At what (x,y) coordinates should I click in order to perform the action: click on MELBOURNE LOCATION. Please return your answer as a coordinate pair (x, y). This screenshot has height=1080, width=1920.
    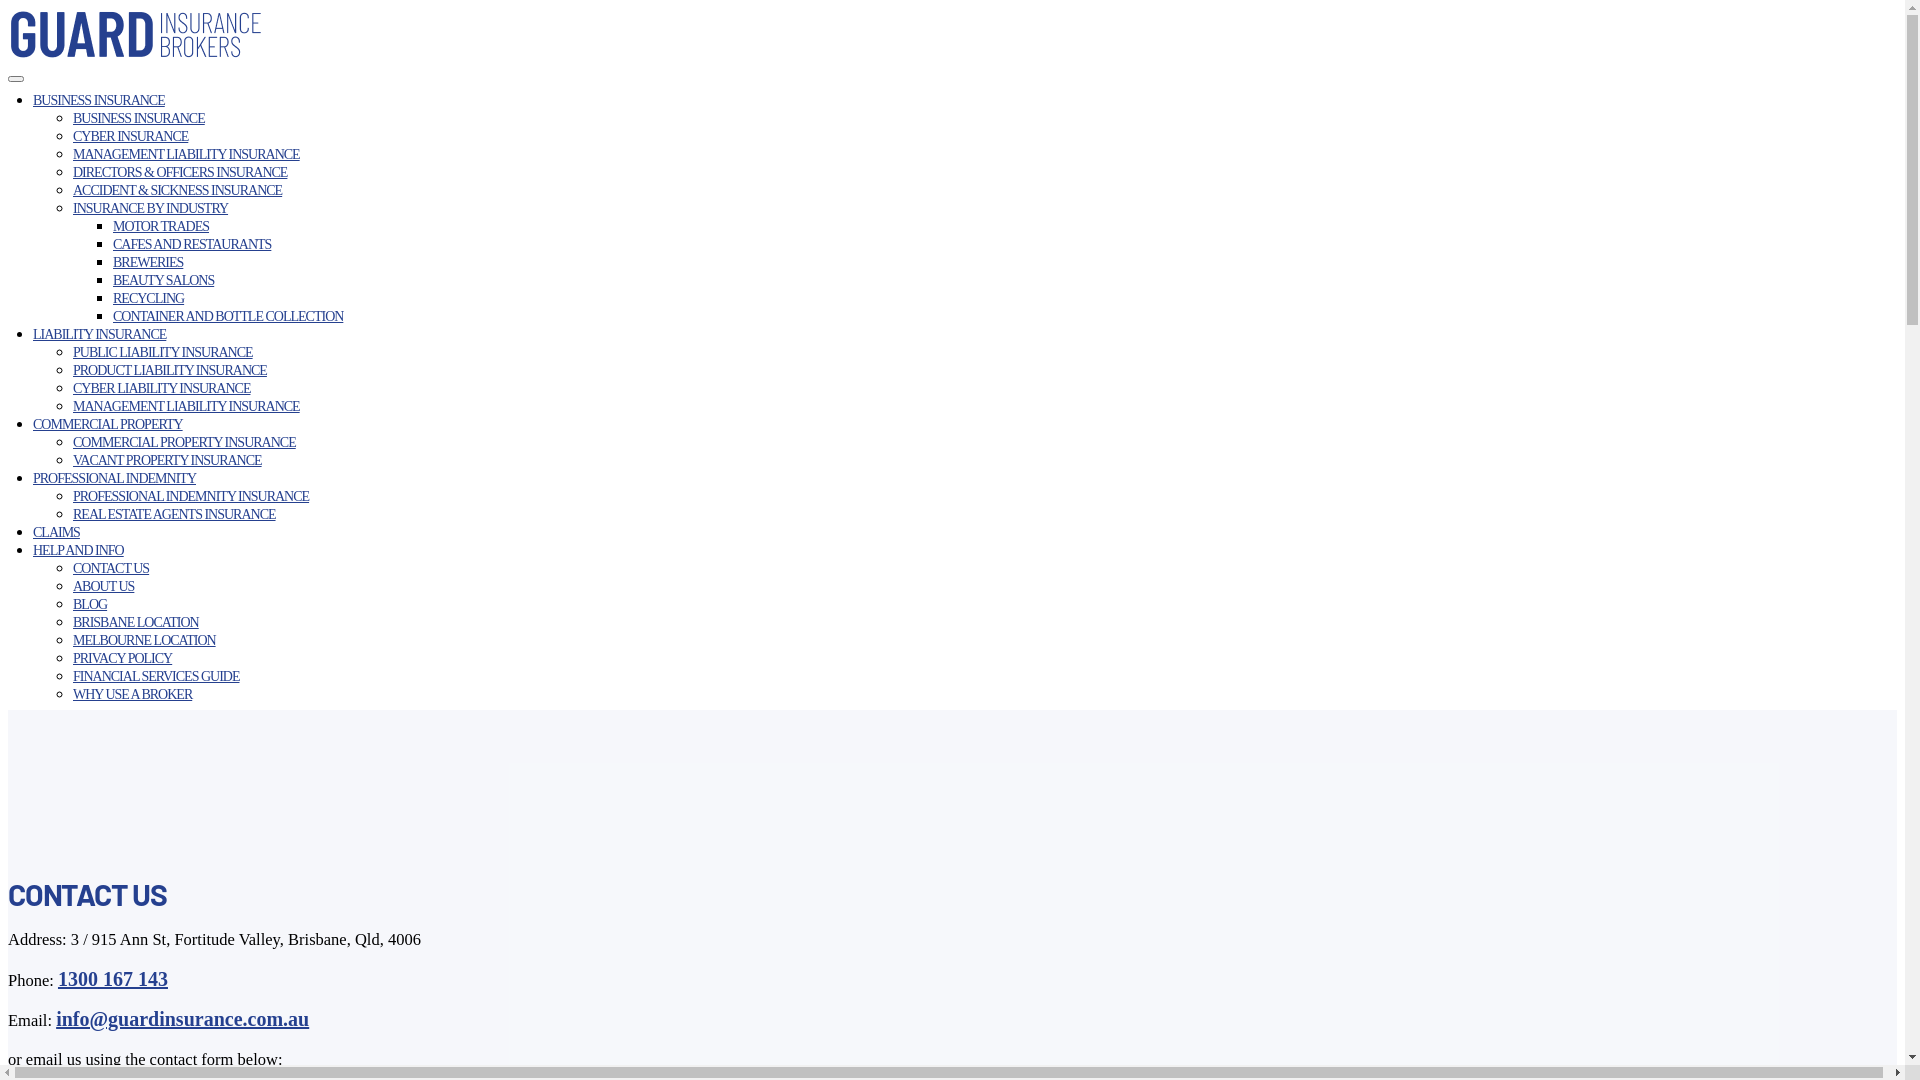
    Looking at the image, I should click on (144, 640).